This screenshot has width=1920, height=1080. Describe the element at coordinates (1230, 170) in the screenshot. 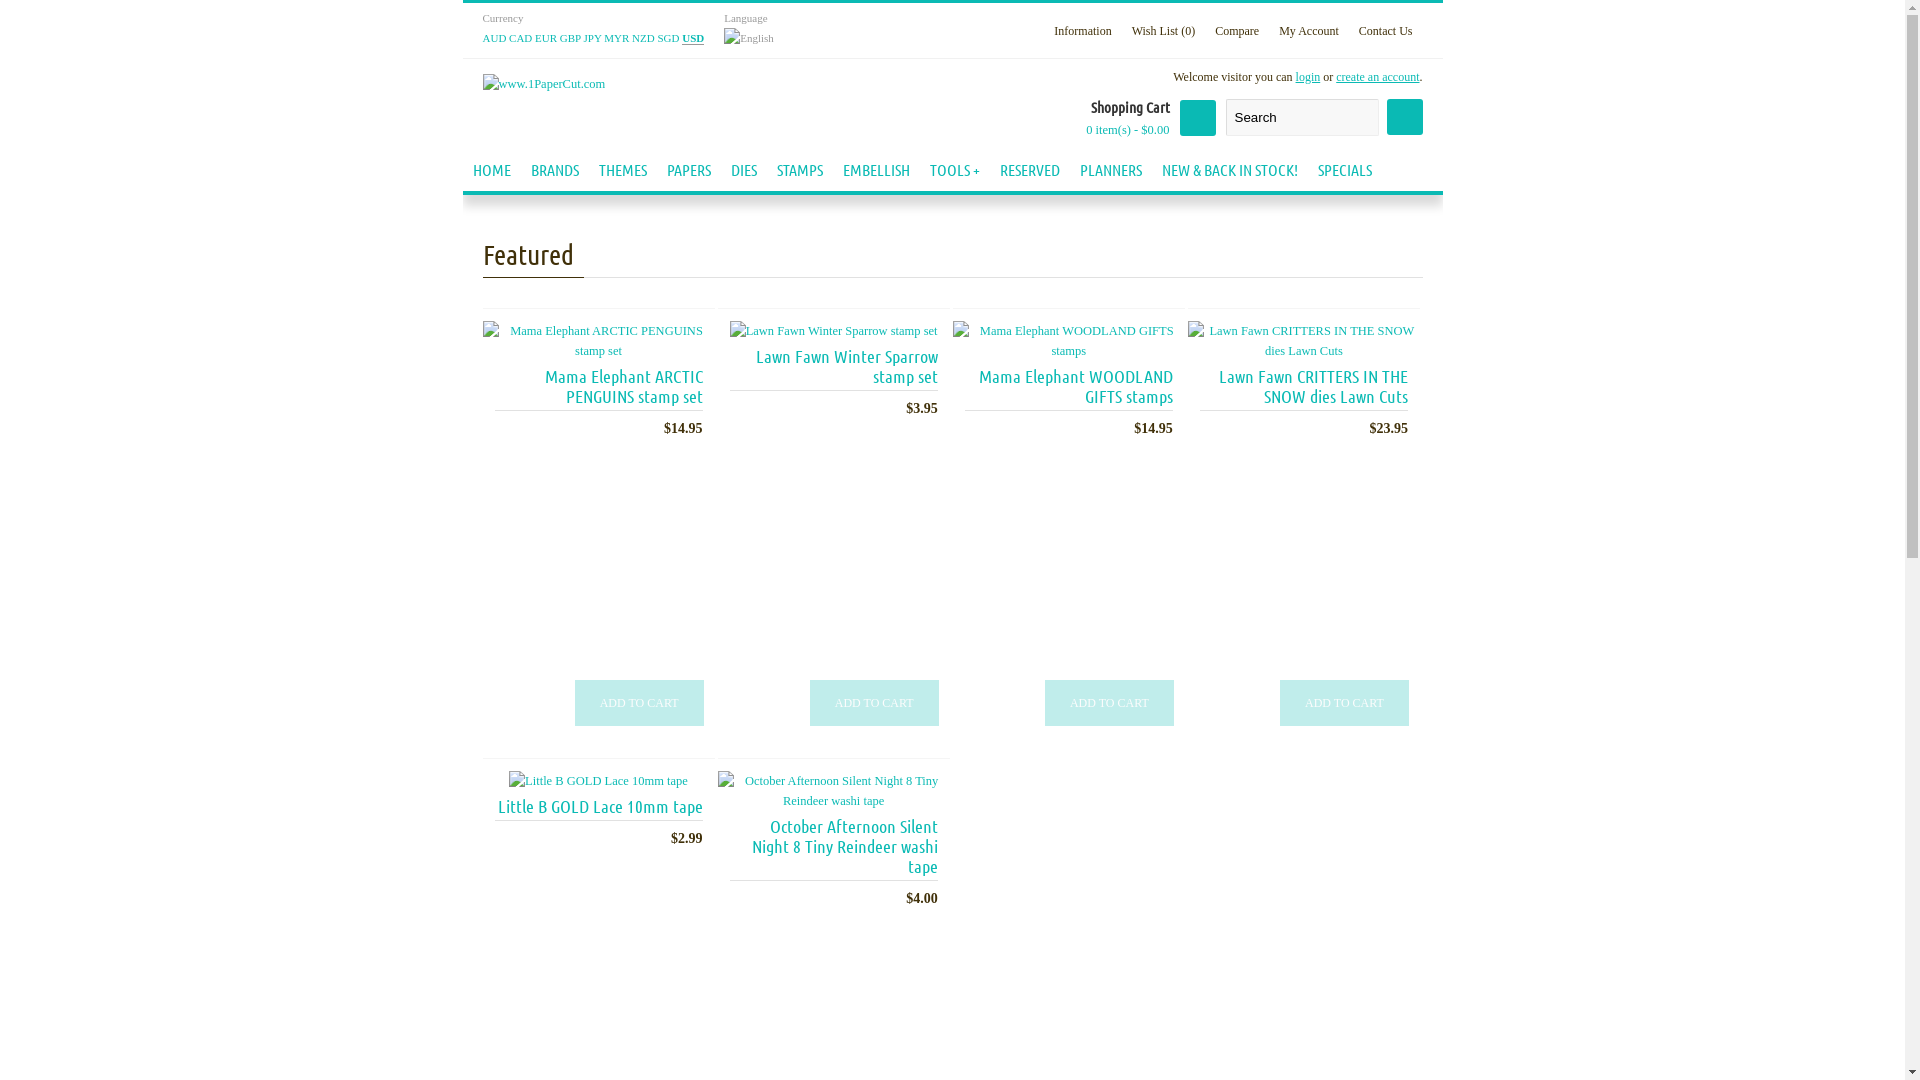

I see `NEW & BACK IN STOCK!` at that location.